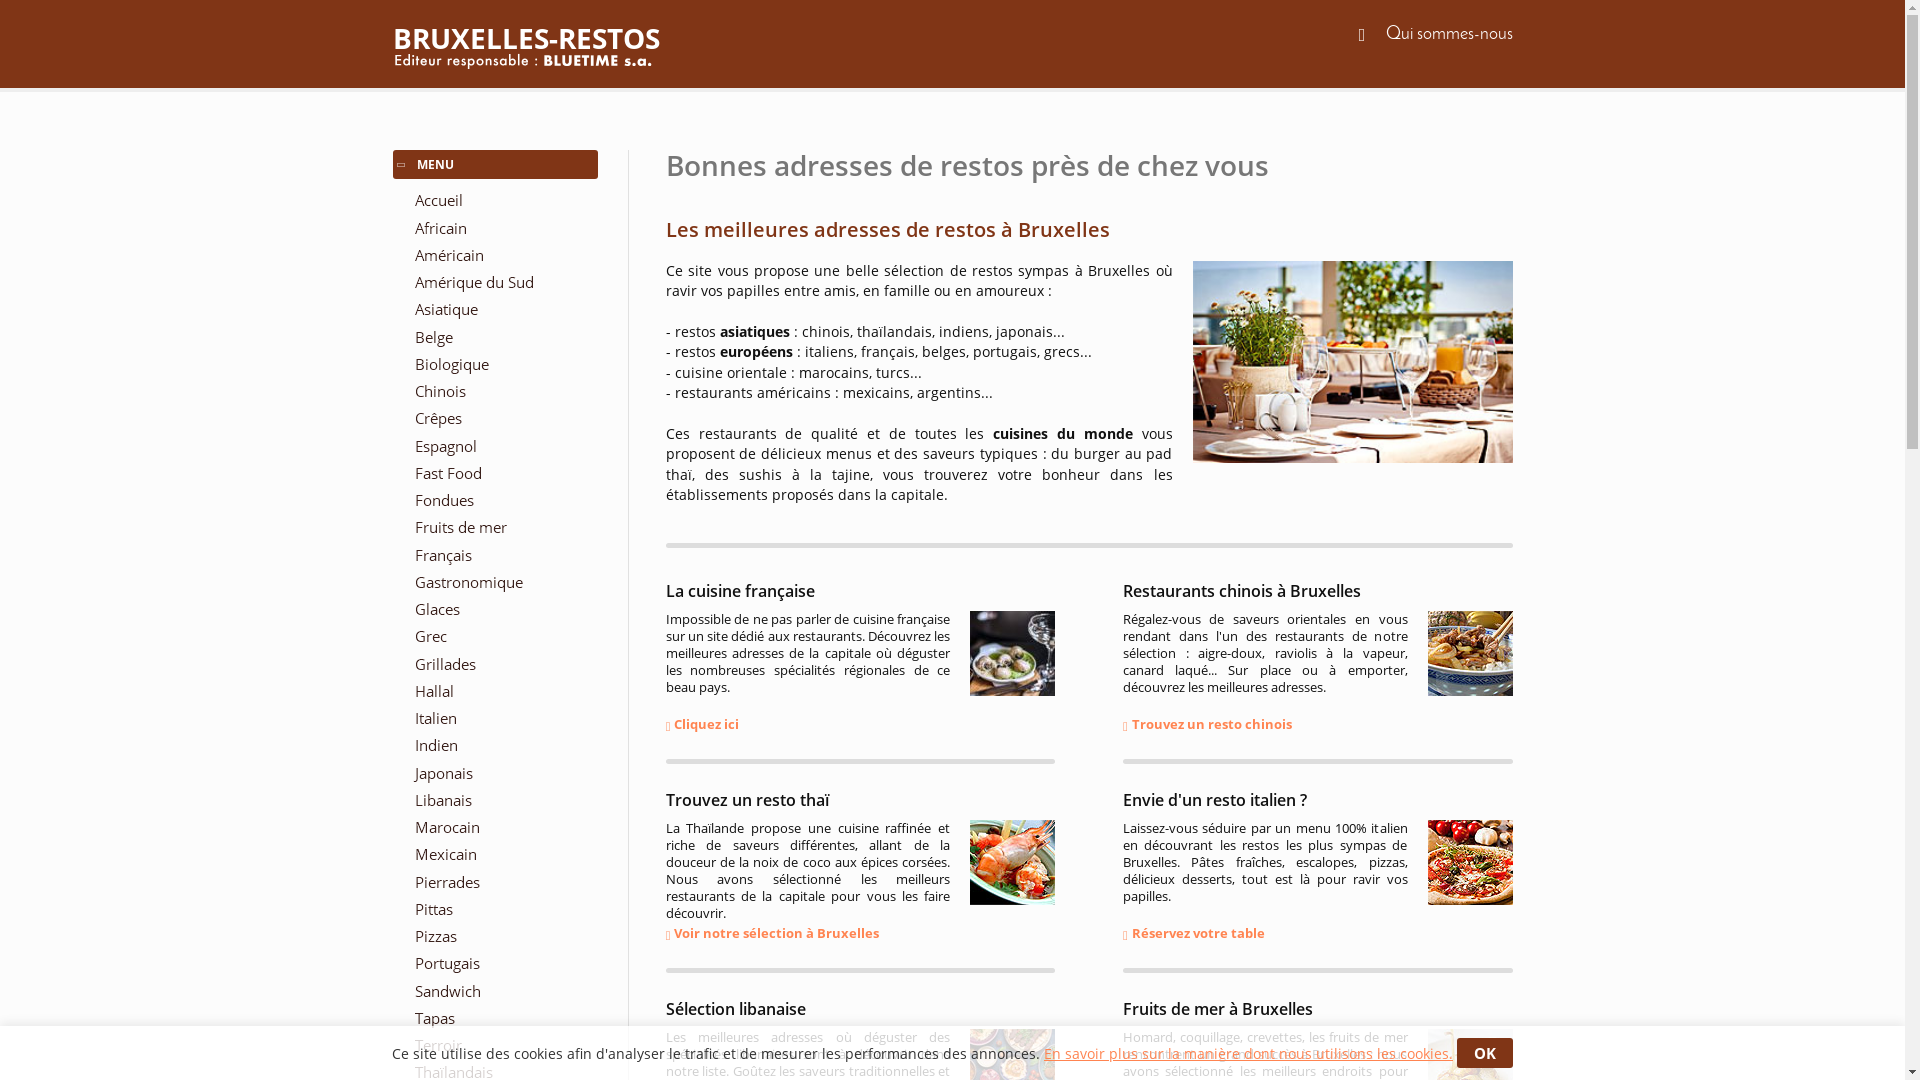 The height and width of the screenshot is (1080, 1920). I want to click on Qui sommes-nous, so click(1450, 34).